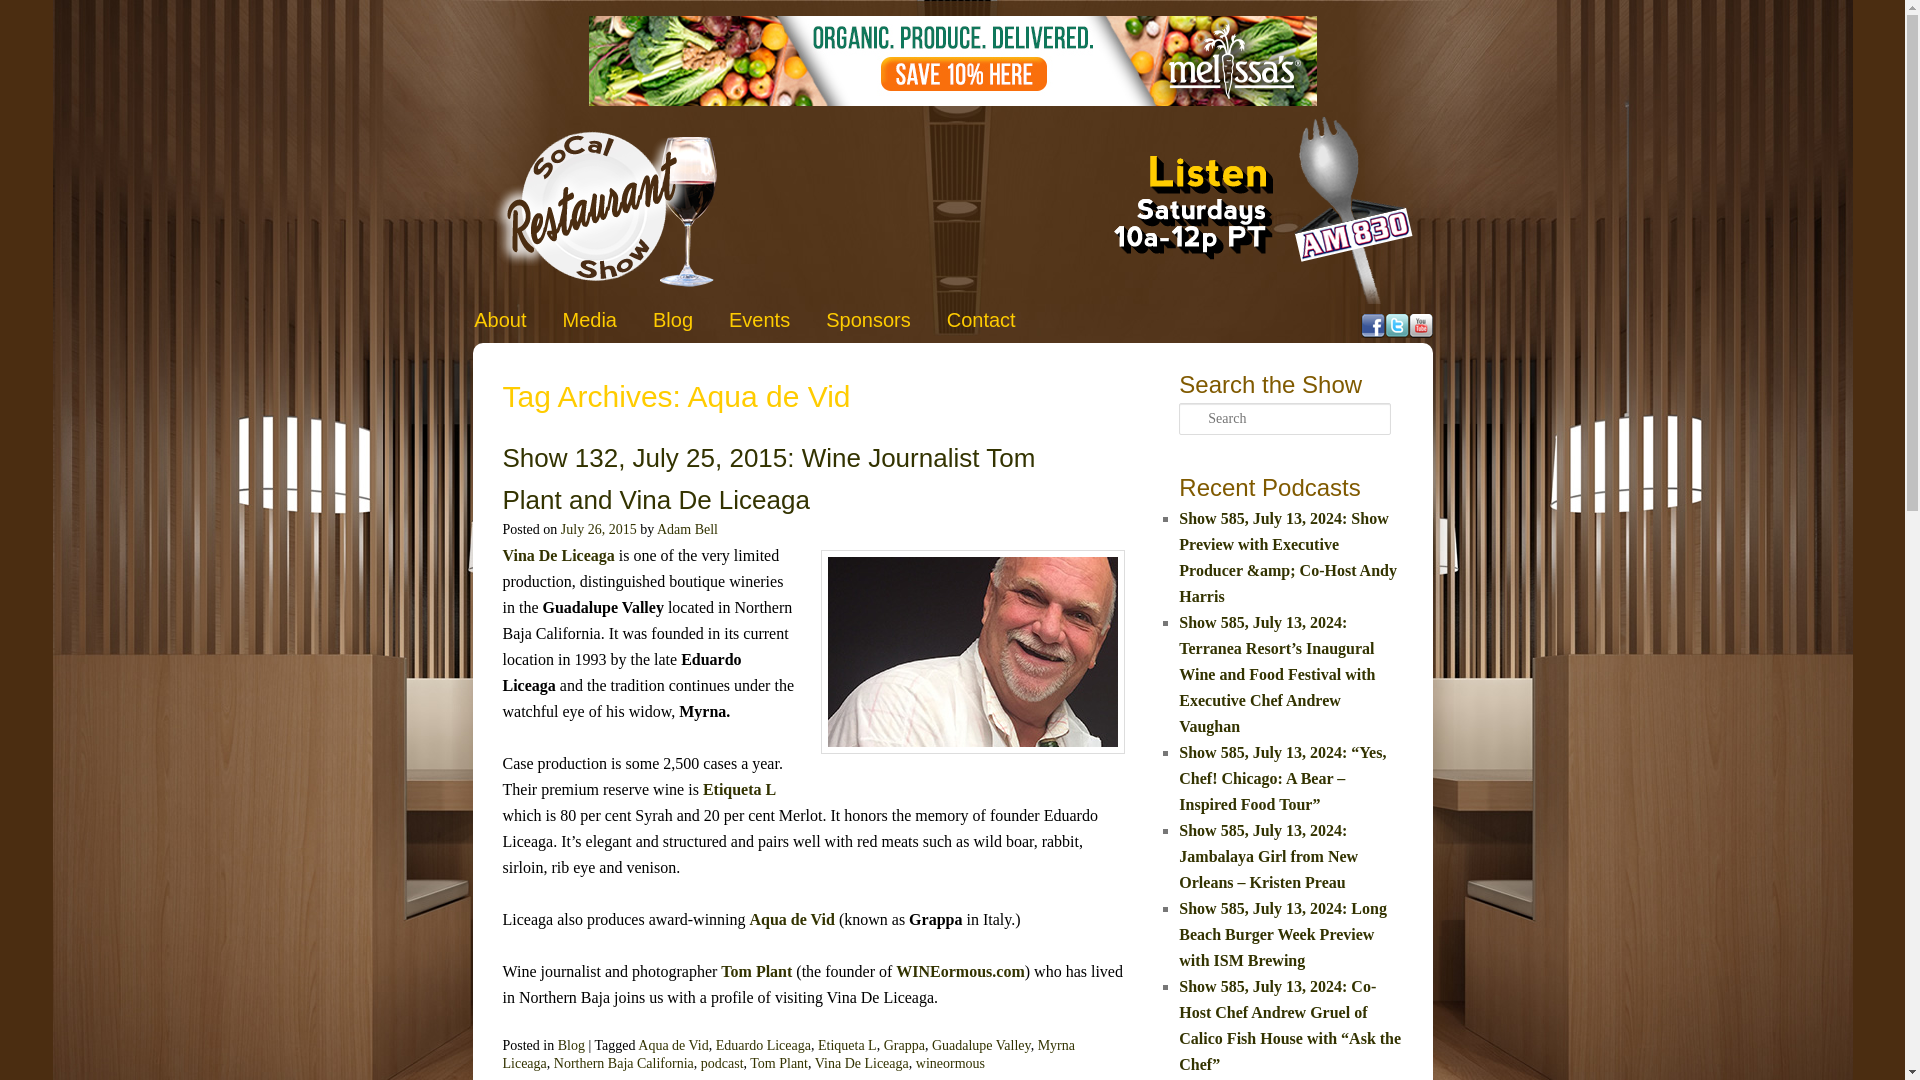  What do you see at coordinates (687, 528) in the screenshot?
I see `Adam Bell` at bounding box center [687, 528].